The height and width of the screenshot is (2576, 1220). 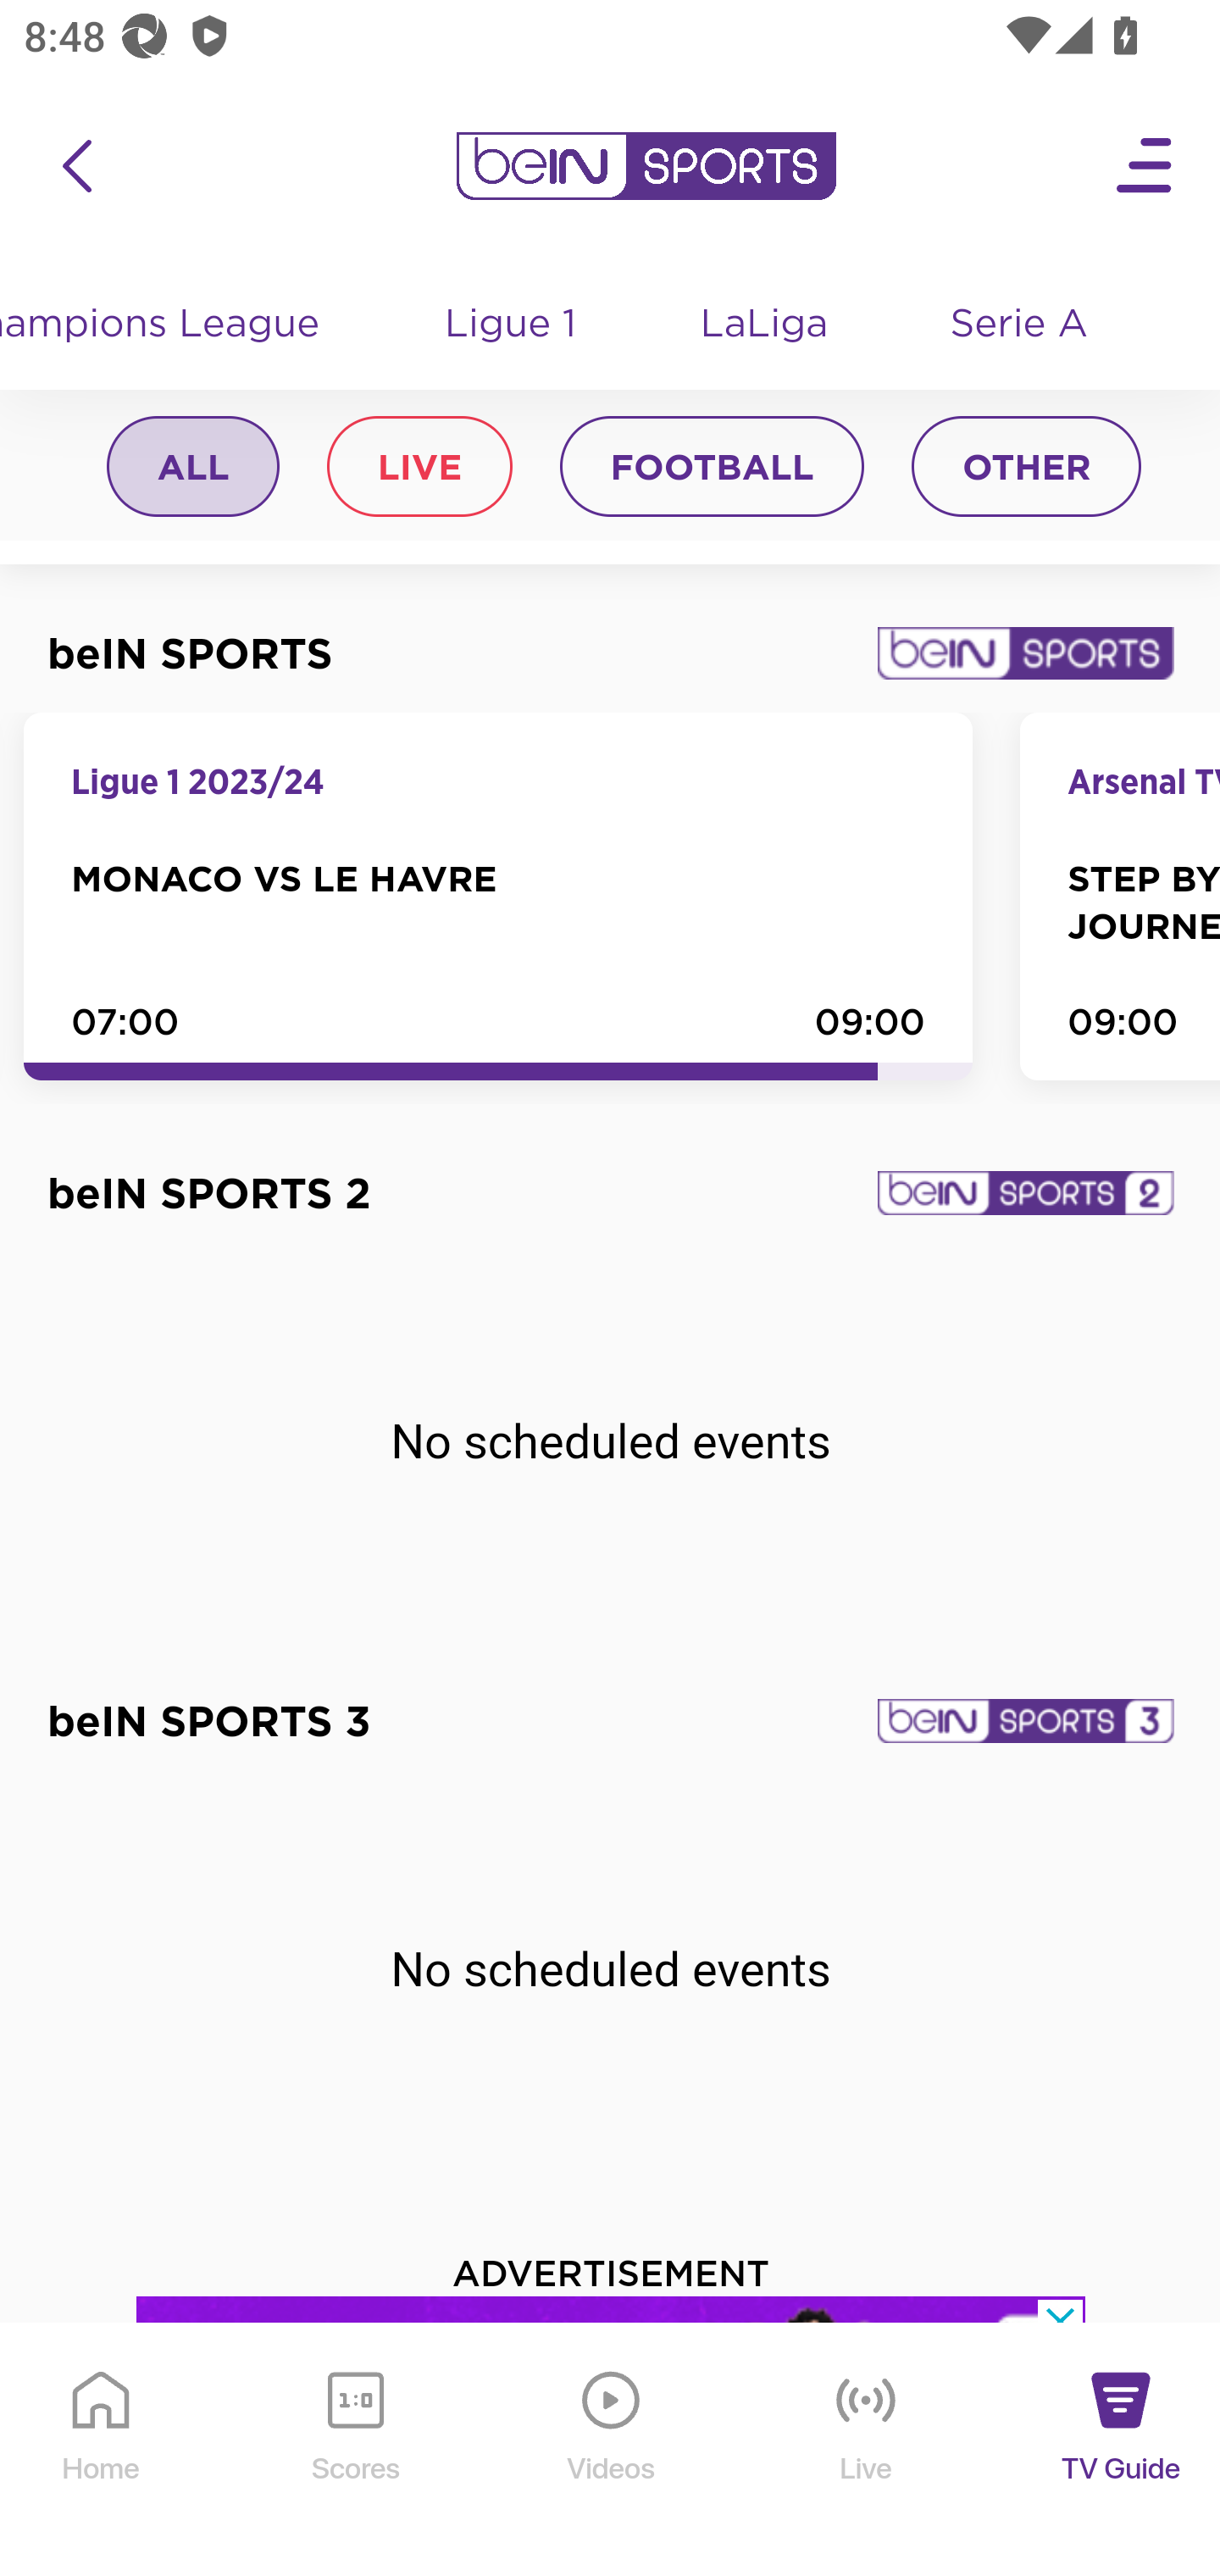 I want to click on Scores Scores Icon Scores, so click(x=355, y=2451).